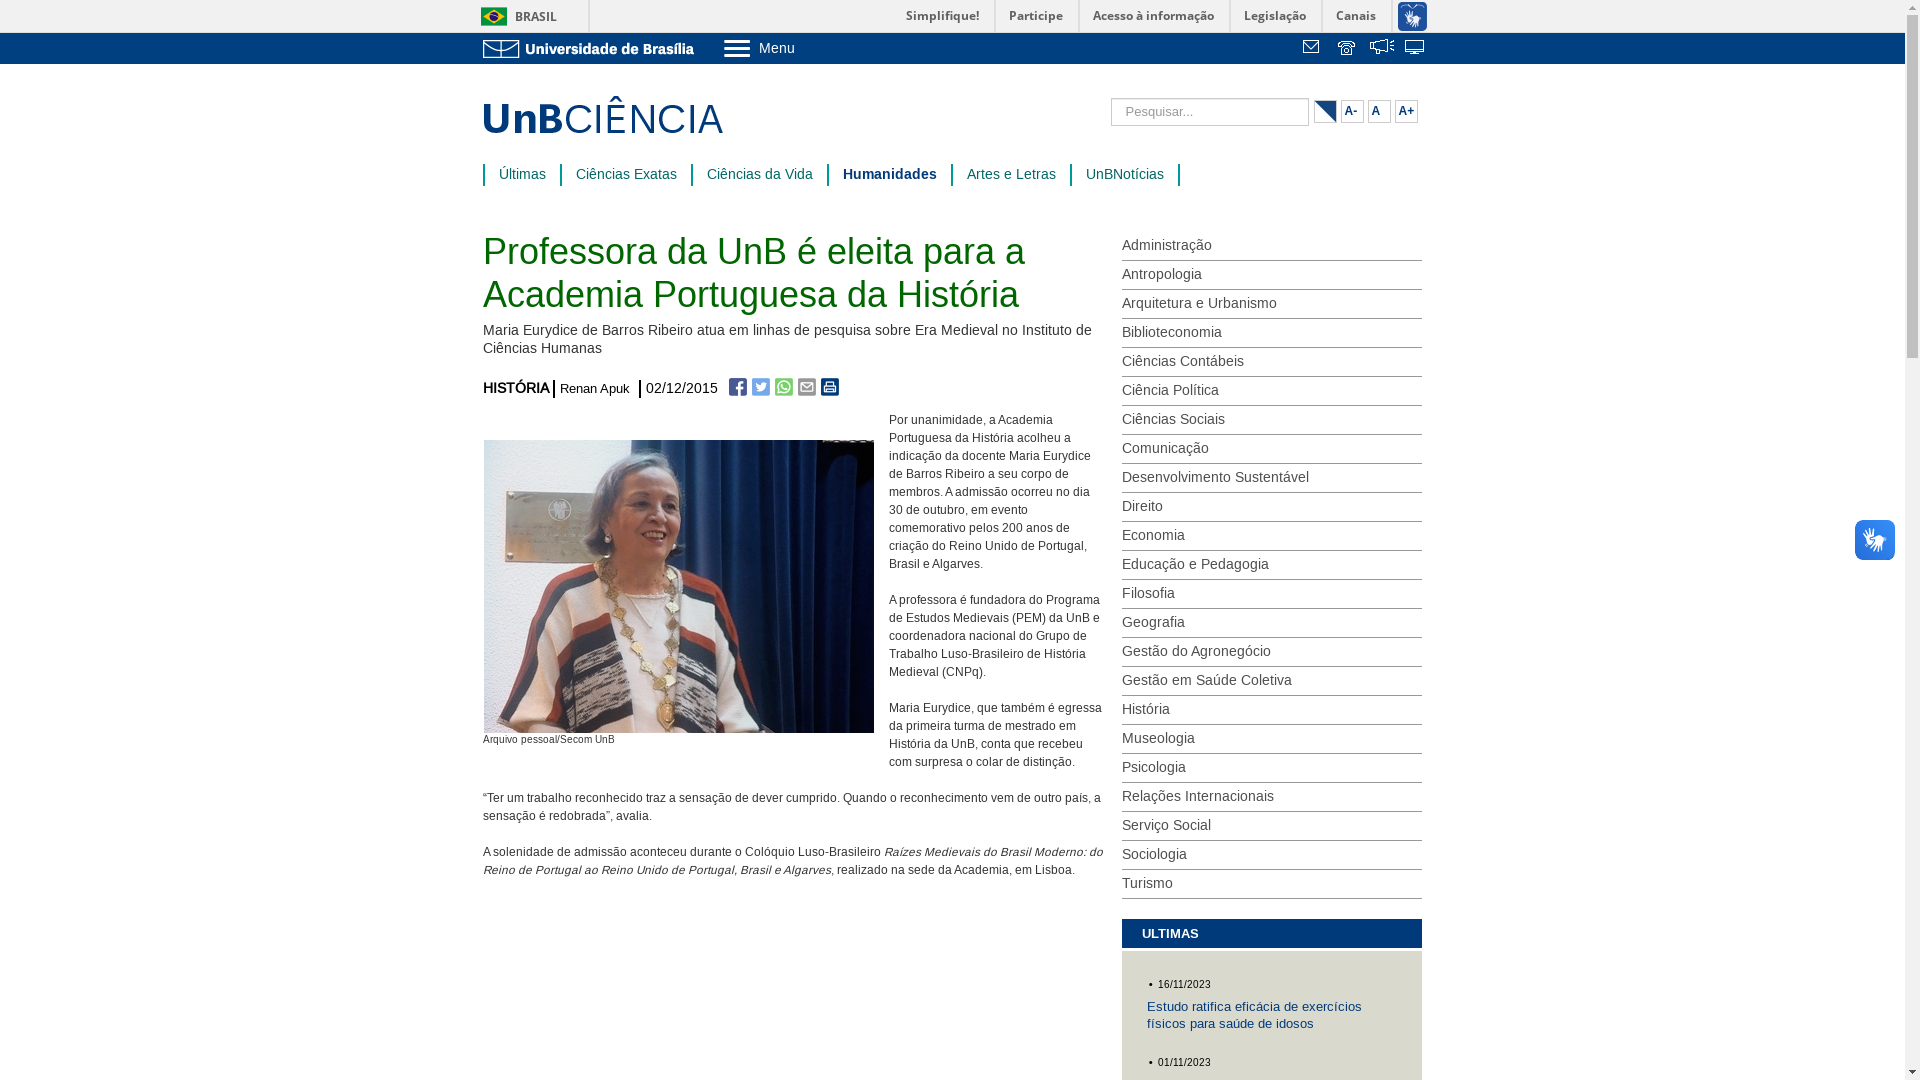 The height and width of the screenshot is (1080, 1920). Describe the element at coordinates (1272, 768) in the screenshot. I see `Psicologia` at that location.